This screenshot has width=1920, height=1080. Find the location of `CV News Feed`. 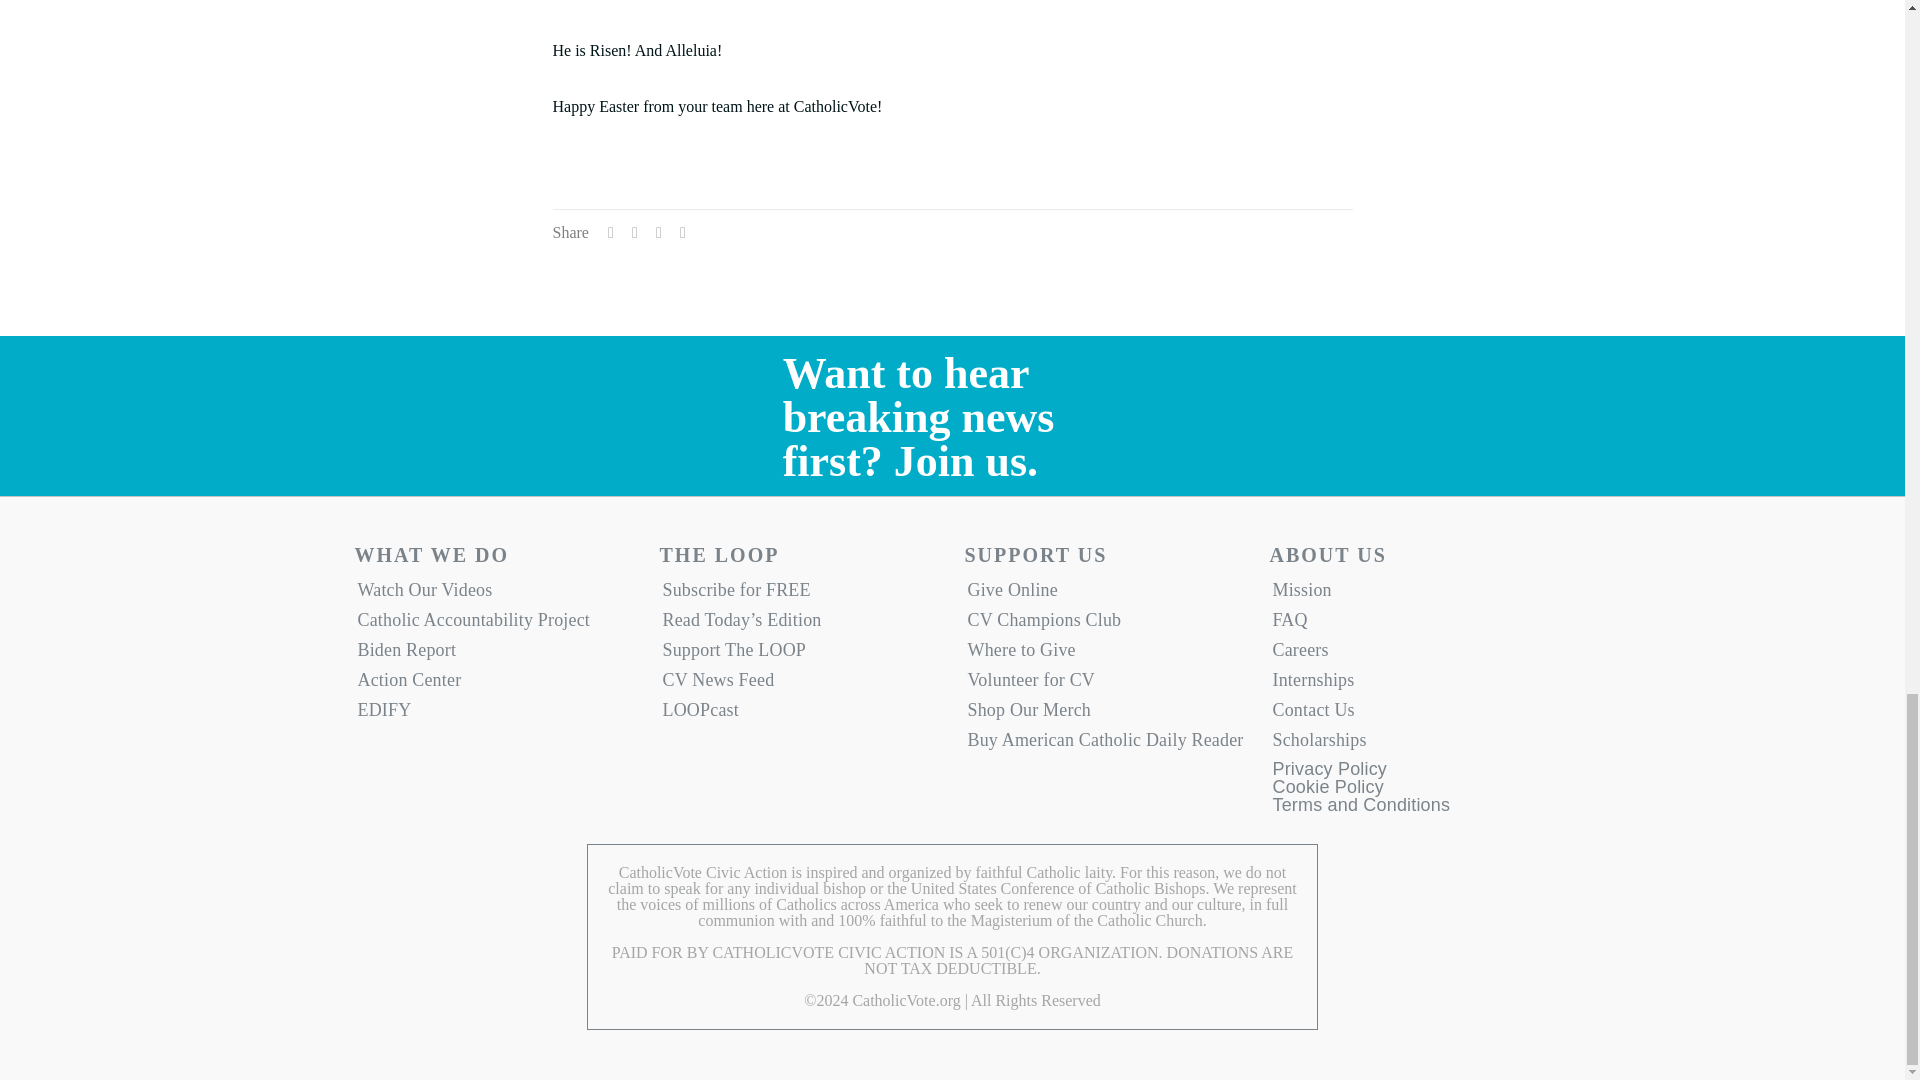

CV News Feed is located at coordinates (800, 684).